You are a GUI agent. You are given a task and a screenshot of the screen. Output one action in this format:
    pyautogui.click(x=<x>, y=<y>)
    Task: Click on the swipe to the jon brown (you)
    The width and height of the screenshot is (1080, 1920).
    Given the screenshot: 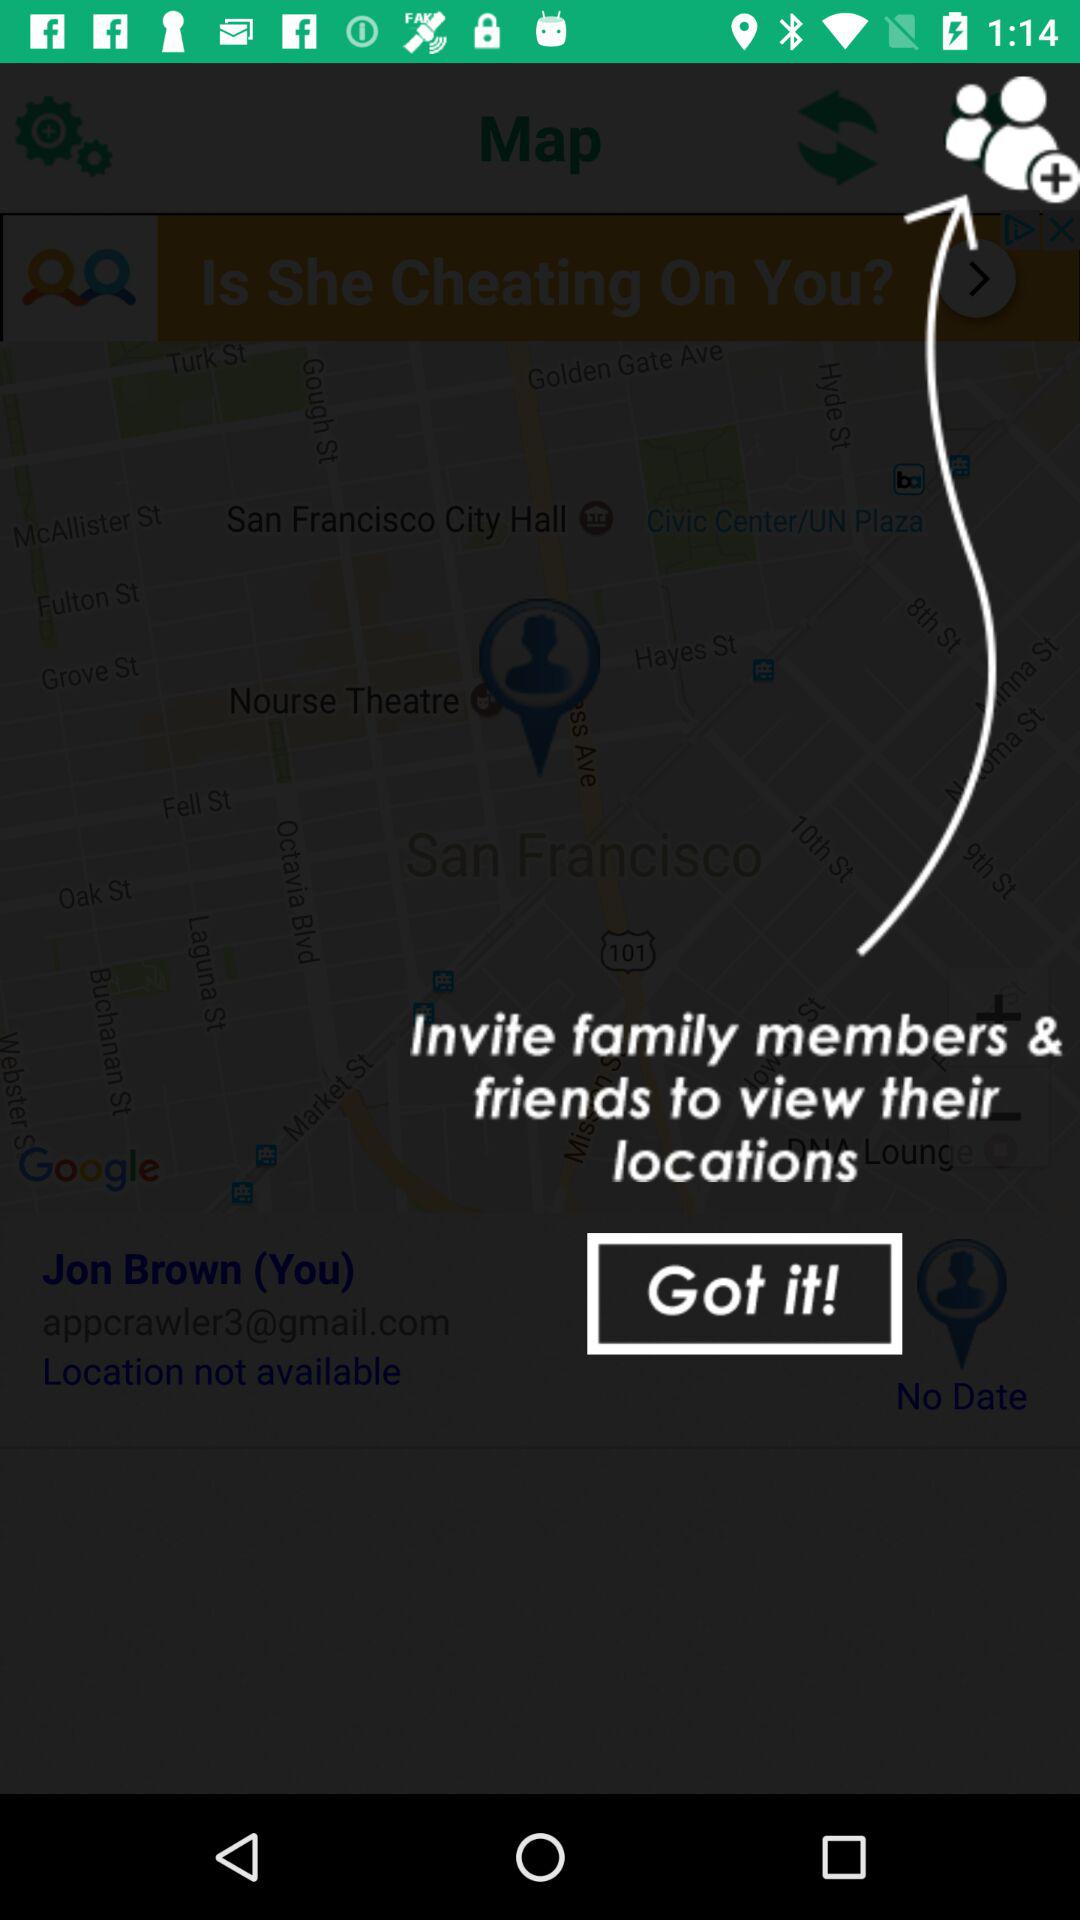 What is the action you would take?
    pyautogui.click(x=438, y=1267)
    